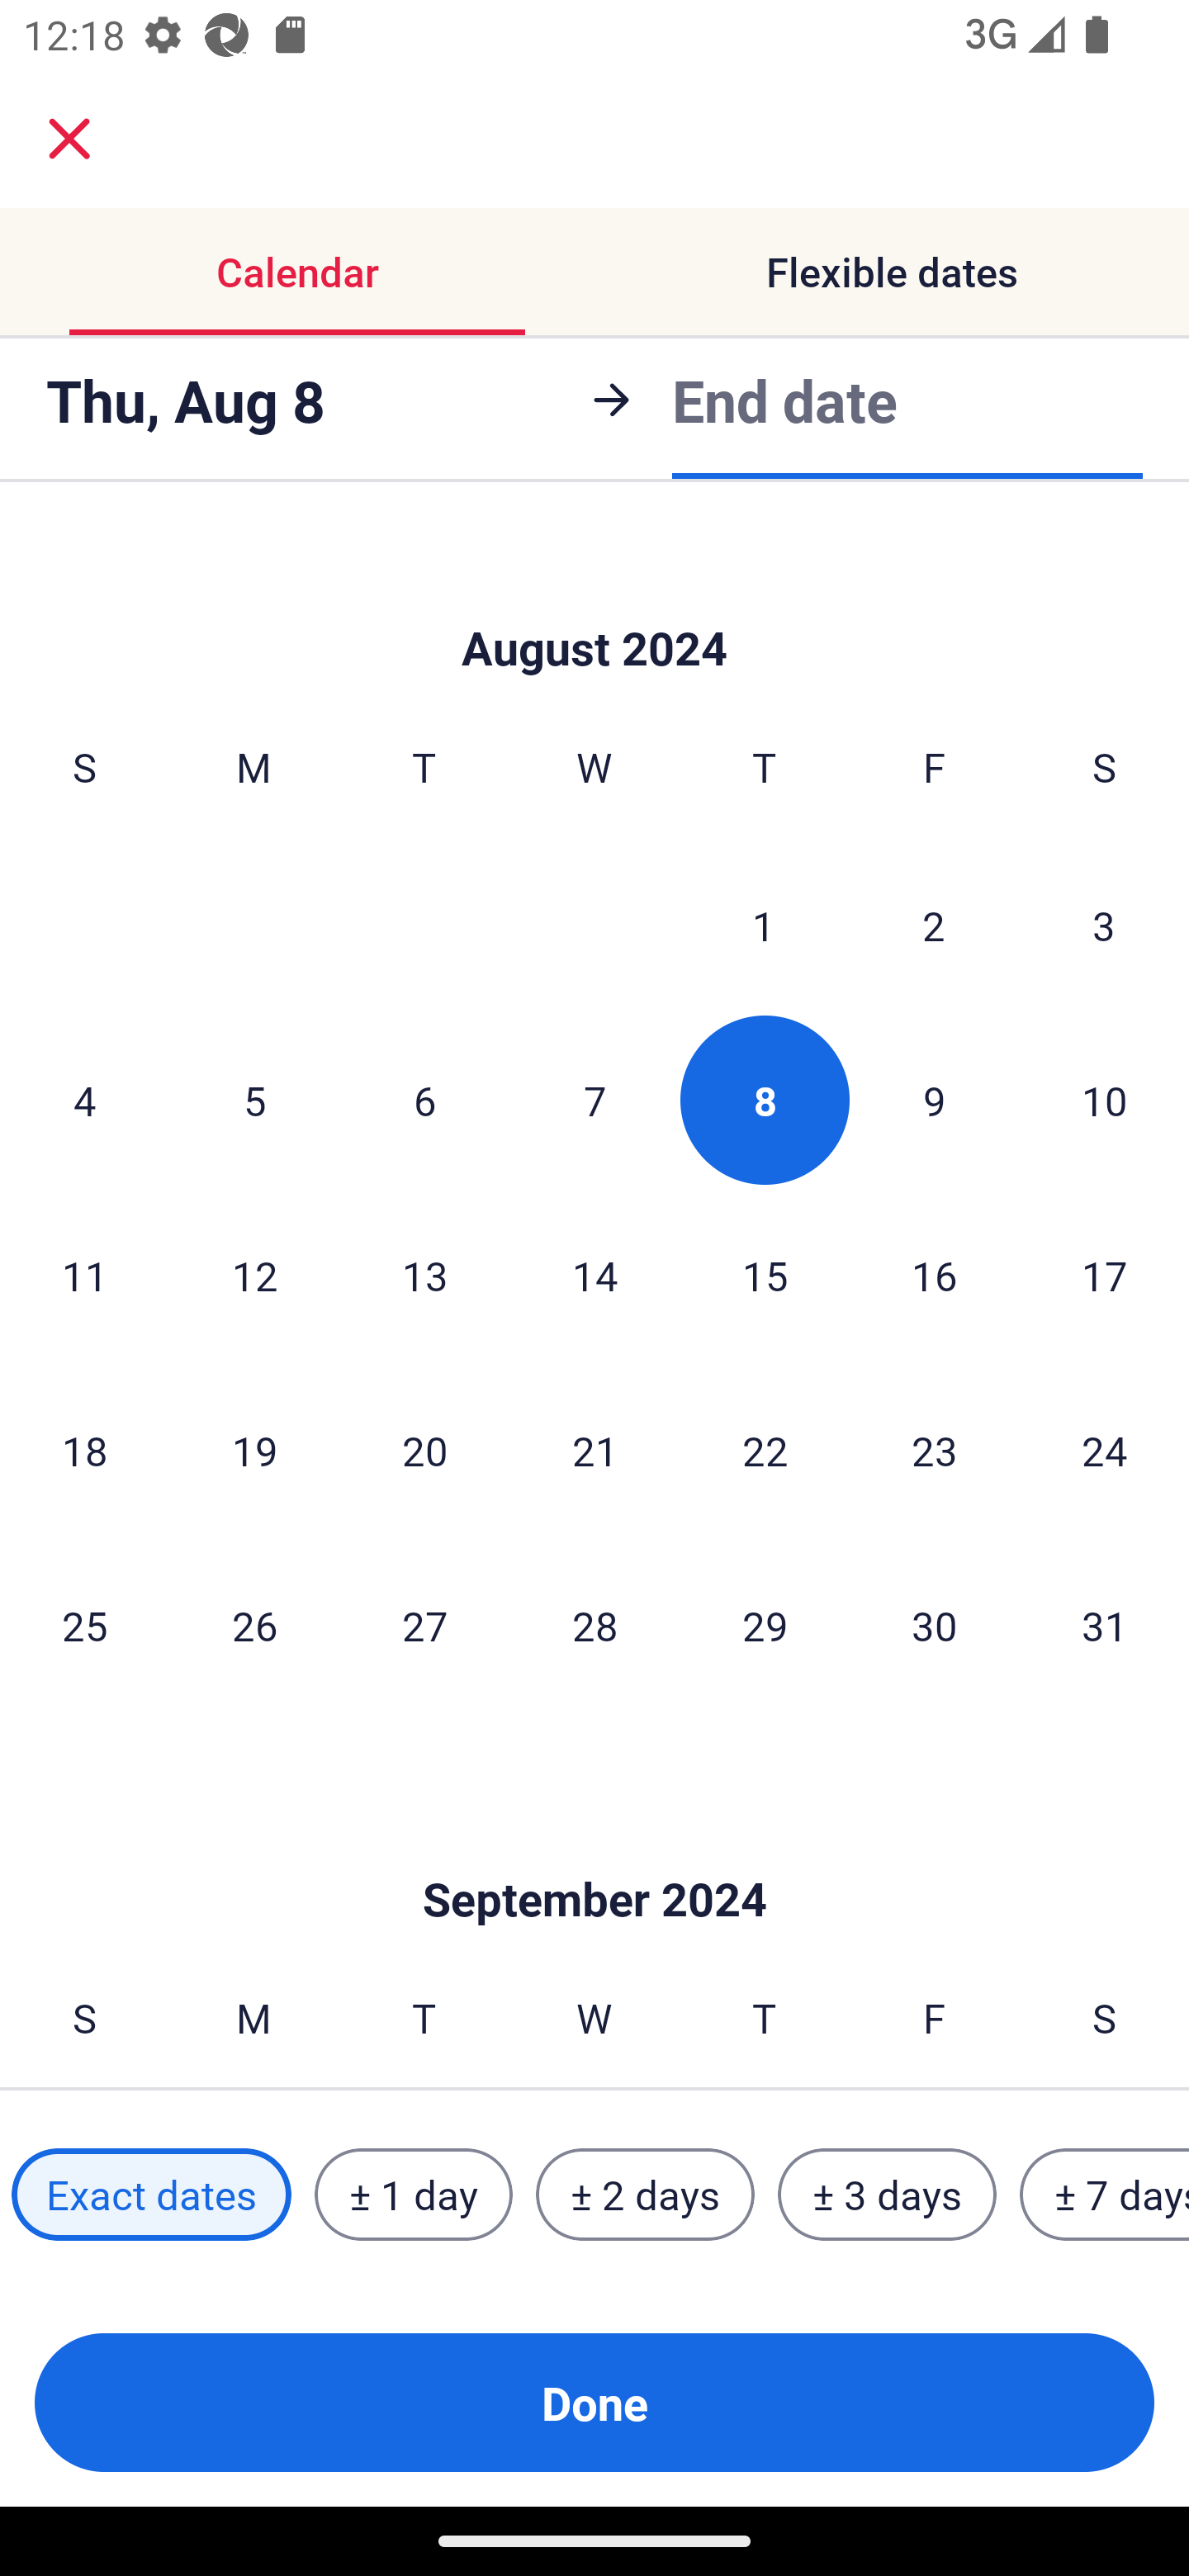 This screenshot has width=1189, height=2576. Describe the element at coordinates (764, 925) in the screenshot. I see `1 Thursday, August 1, 2024` at that location.